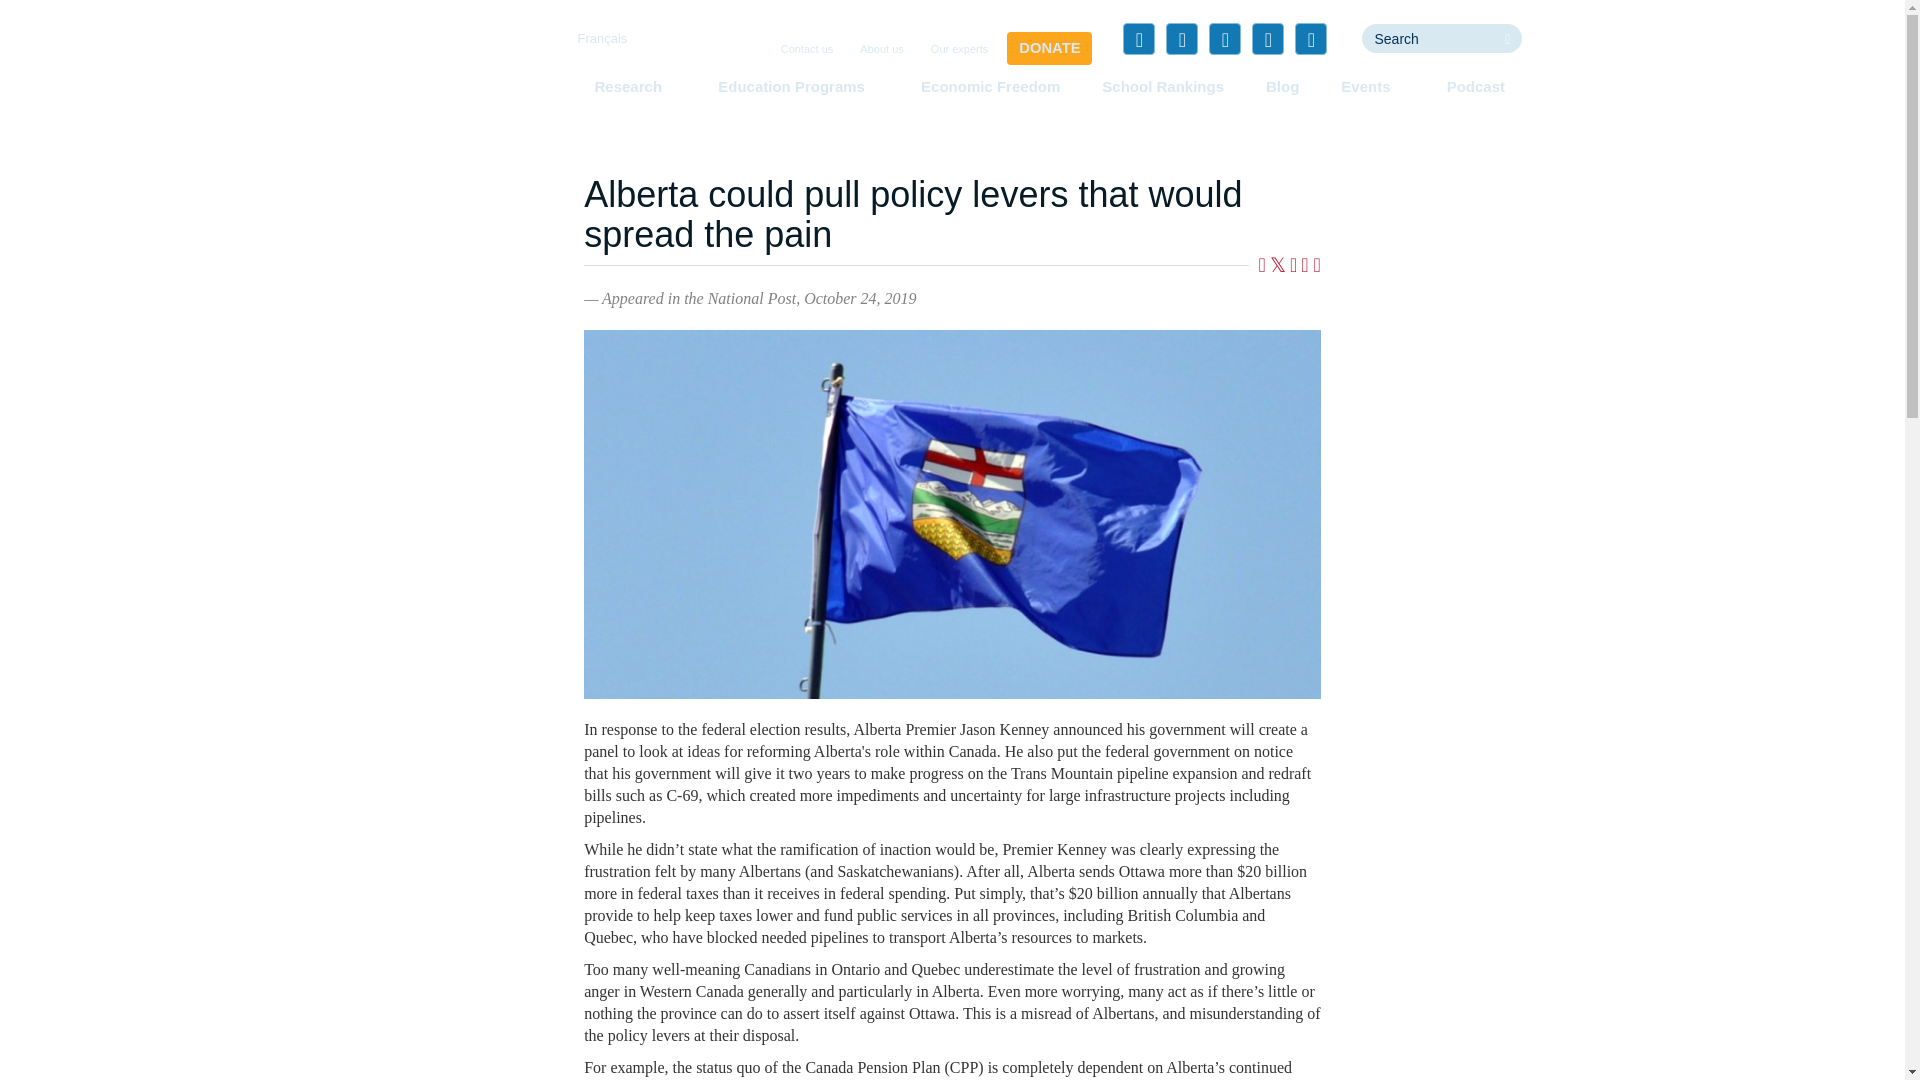 The height and width of the screenshot is (1080, 1920). What do you see at coordinates (1224, 38) in the screenshot?
I see `LinkedIn` at bounding box center [1224, 38].